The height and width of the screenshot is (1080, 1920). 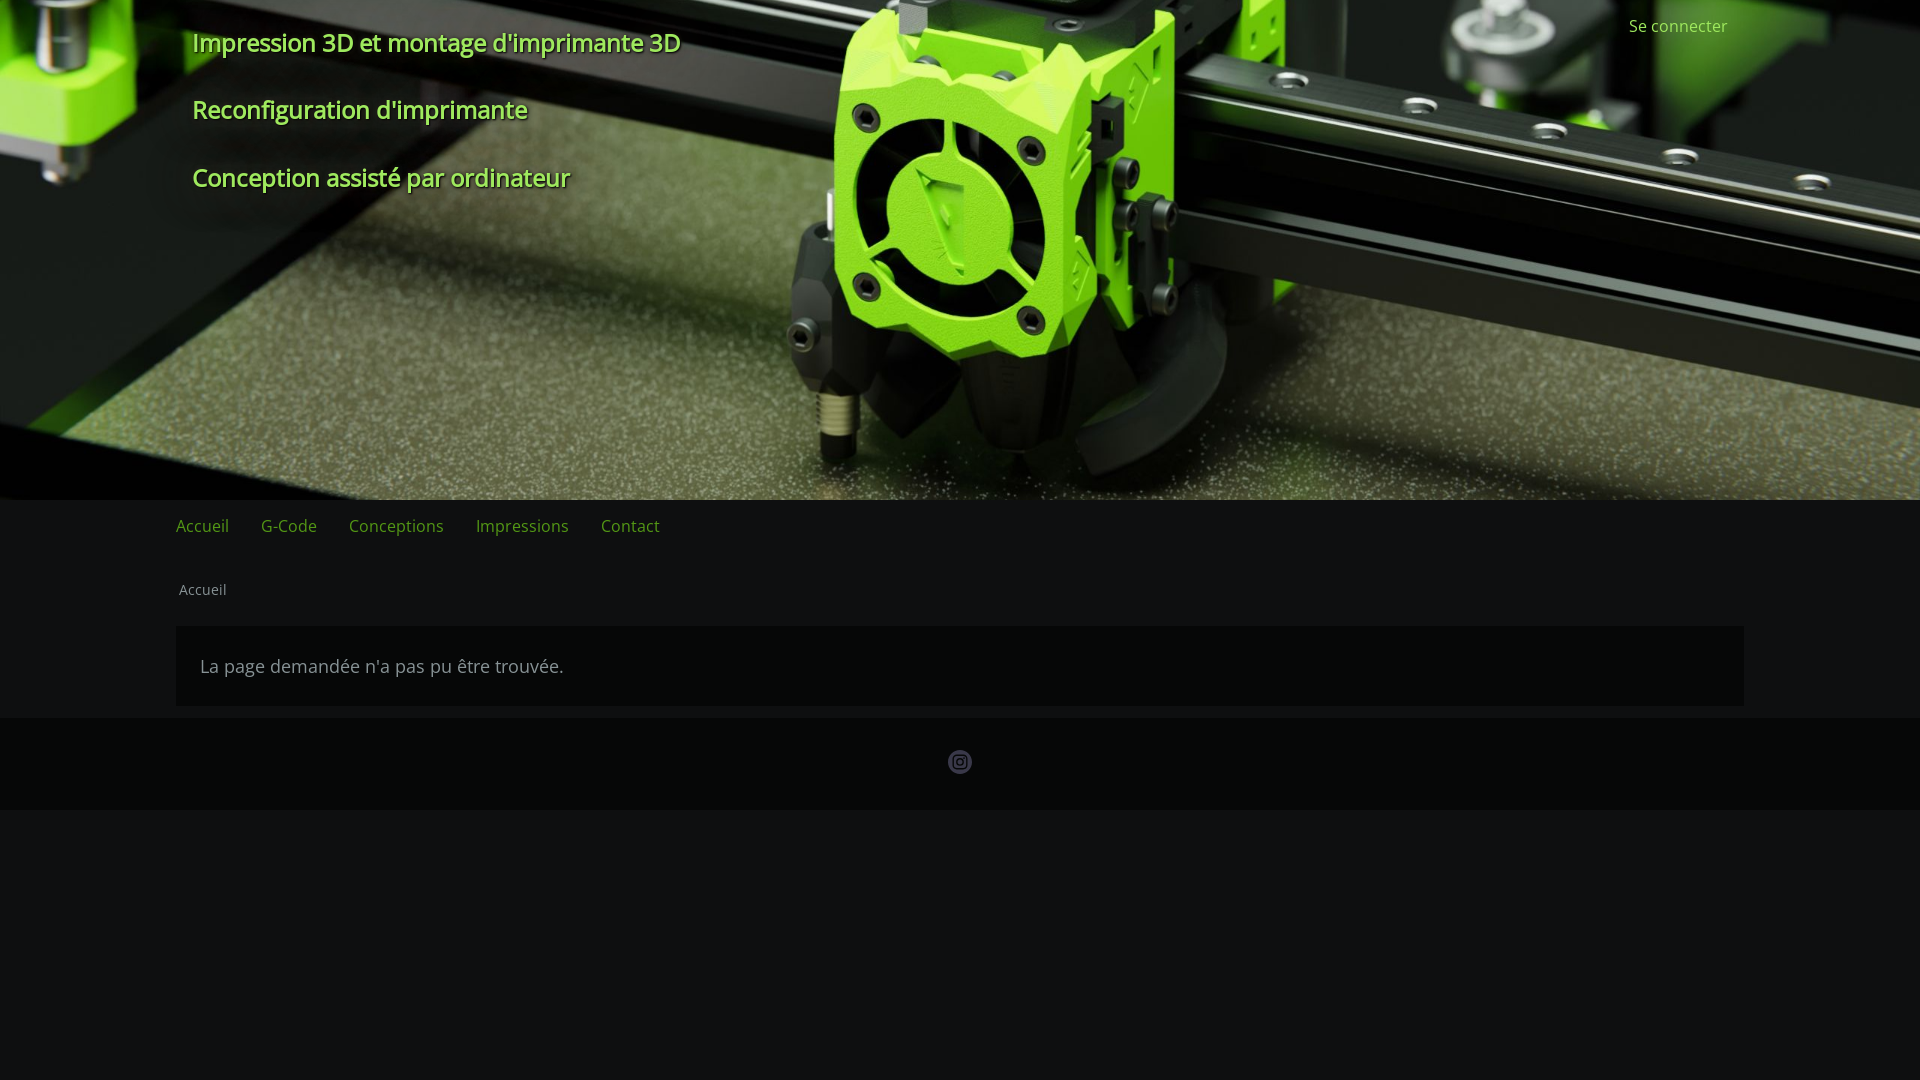 I want to click on Instagram, so click(x=960, y=764).